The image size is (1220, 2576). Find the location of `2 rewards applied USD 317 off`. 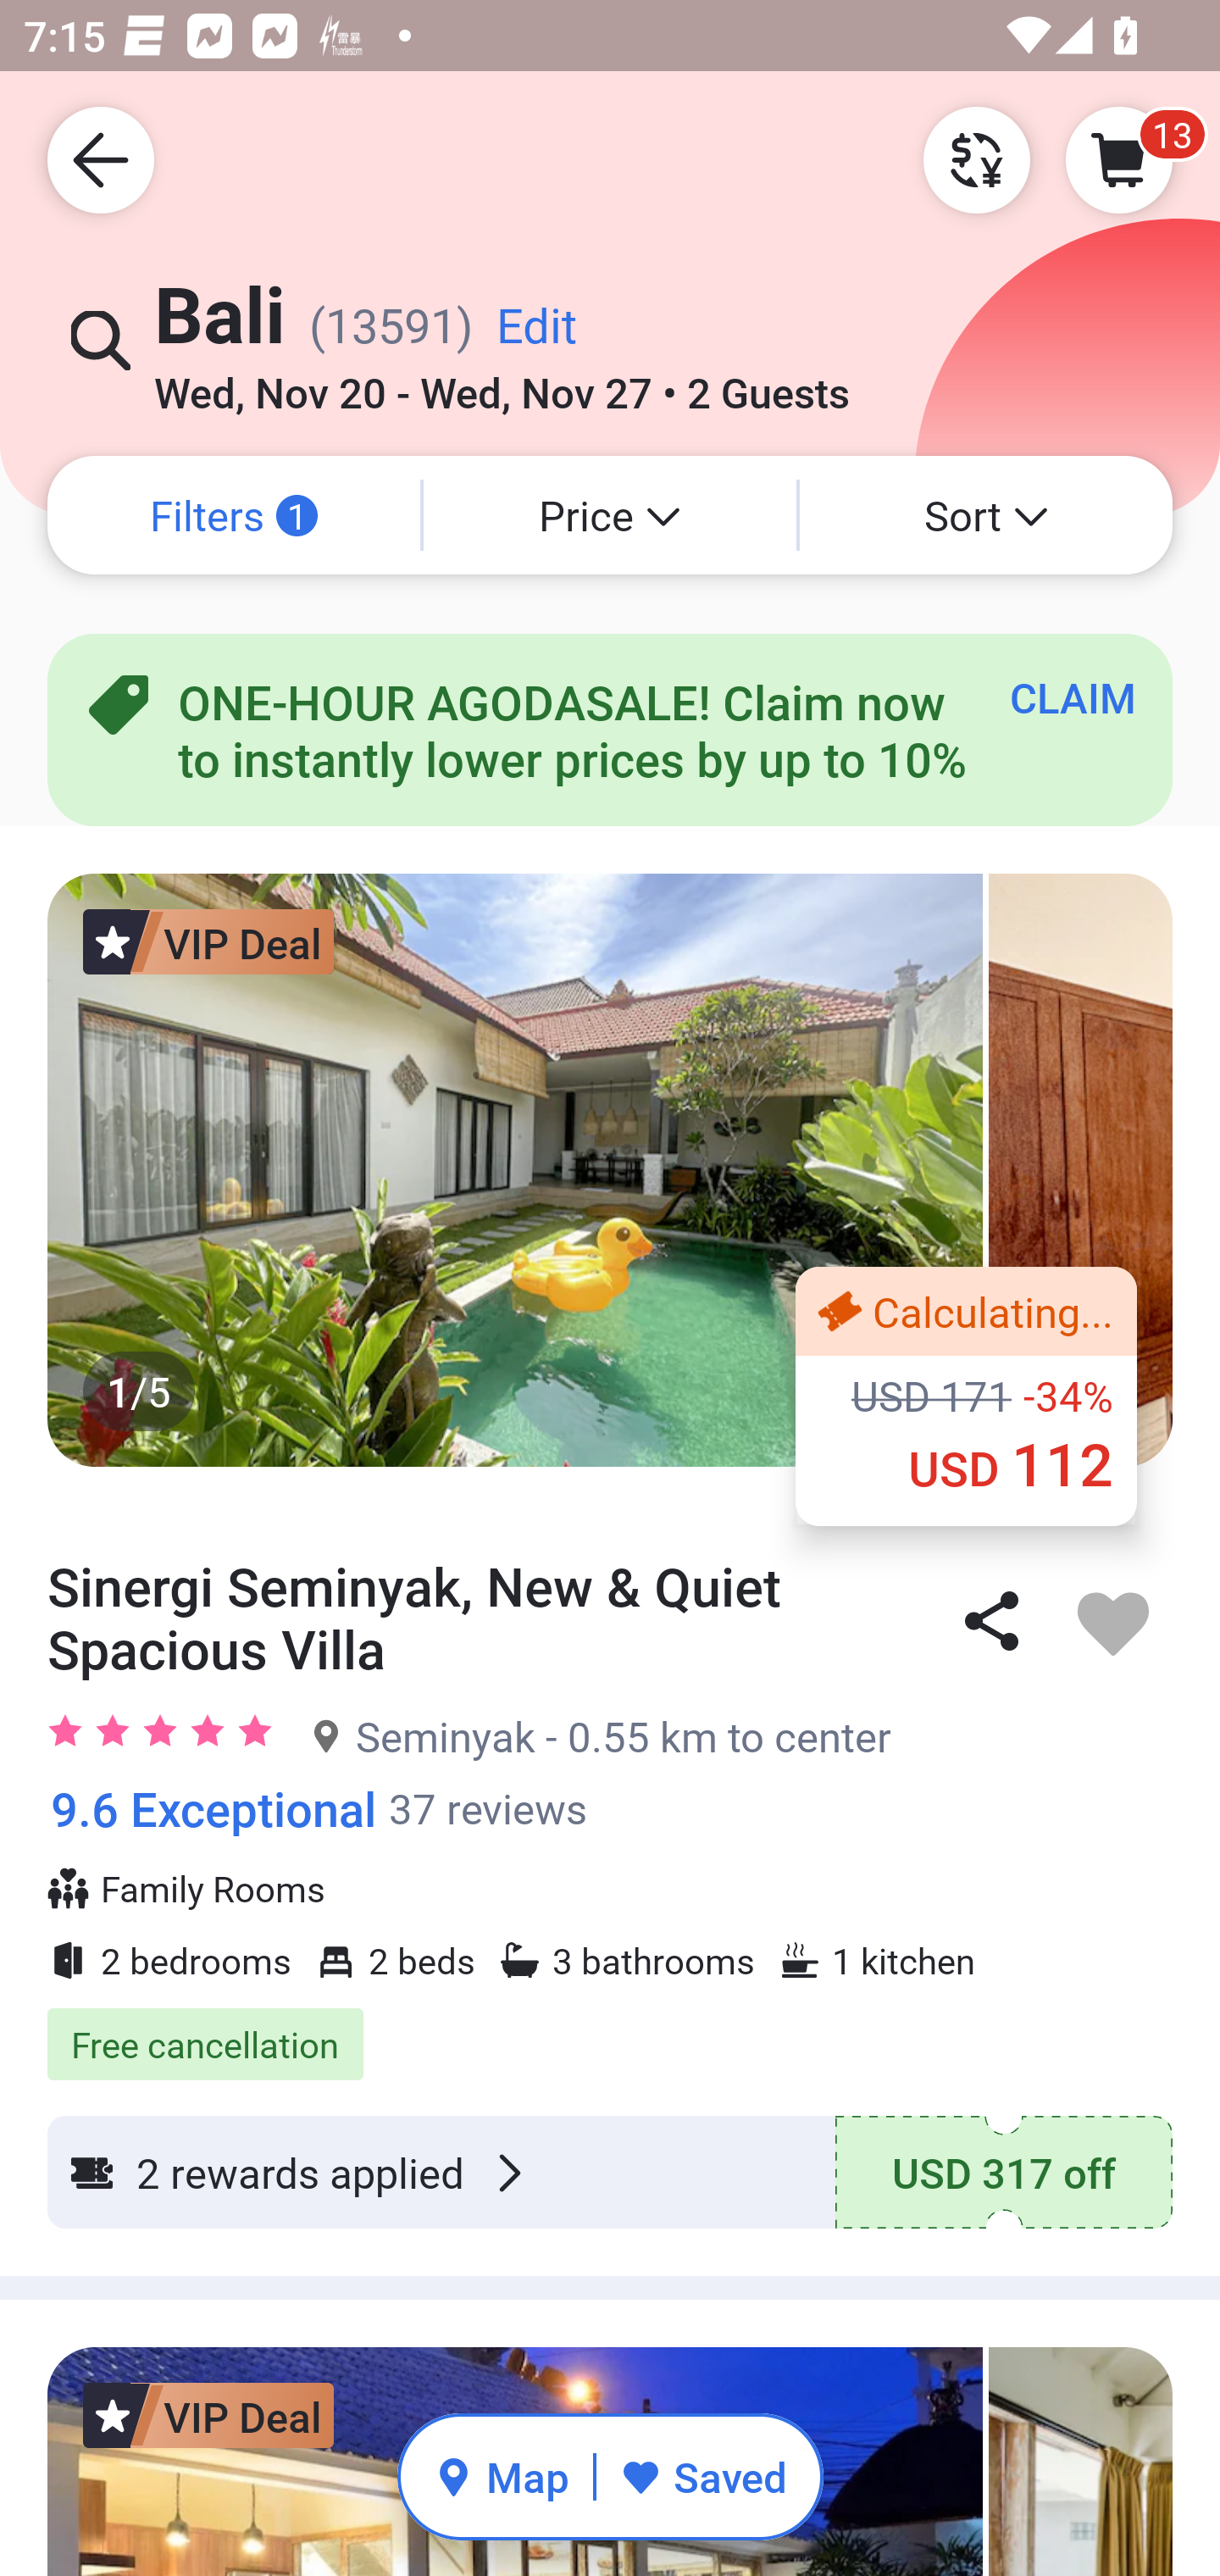

2 rewards applied USD 317 off is located at coordinates (610, 2173).